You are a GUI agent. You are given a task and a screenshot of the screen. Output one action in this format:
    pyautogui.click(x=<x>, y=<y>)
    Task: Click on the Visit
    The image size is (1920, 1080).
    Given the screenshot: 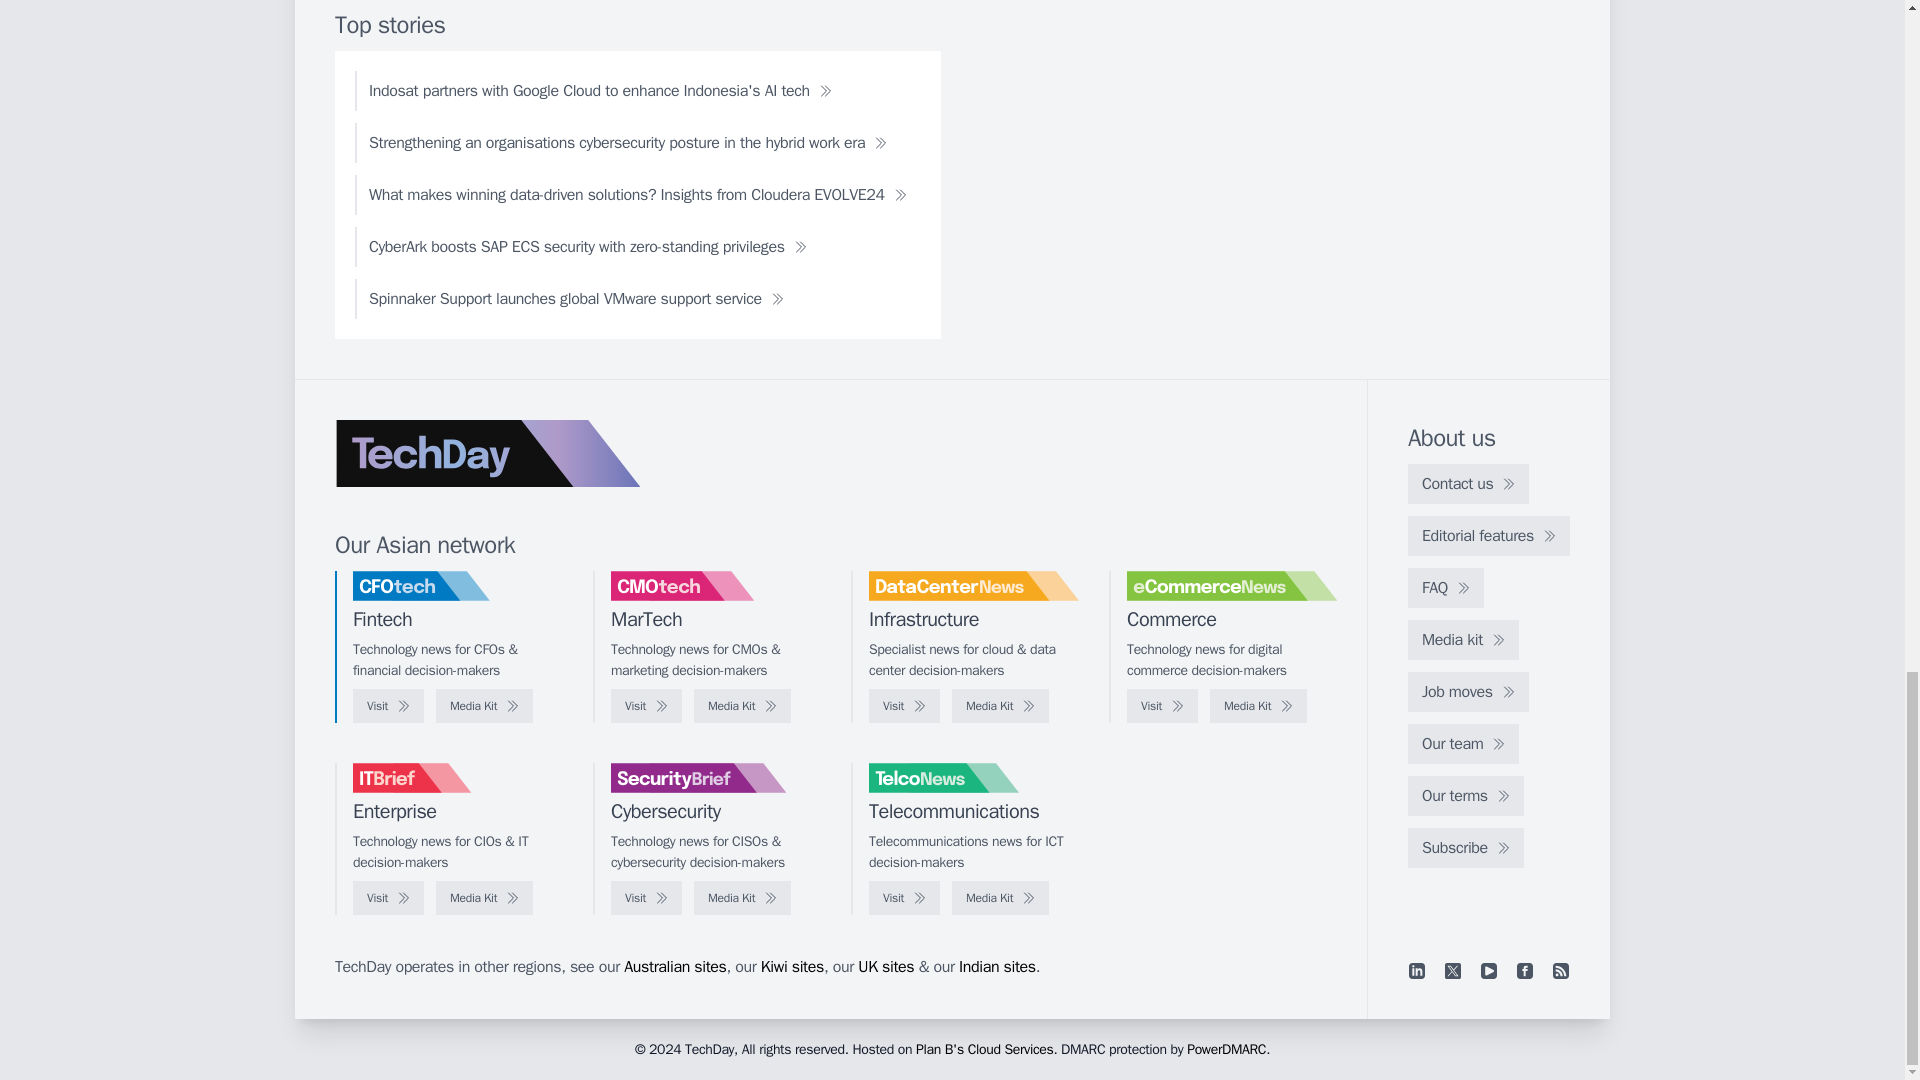 What is the action you would take?
    pyautogui.click(x=904, y=706)
    